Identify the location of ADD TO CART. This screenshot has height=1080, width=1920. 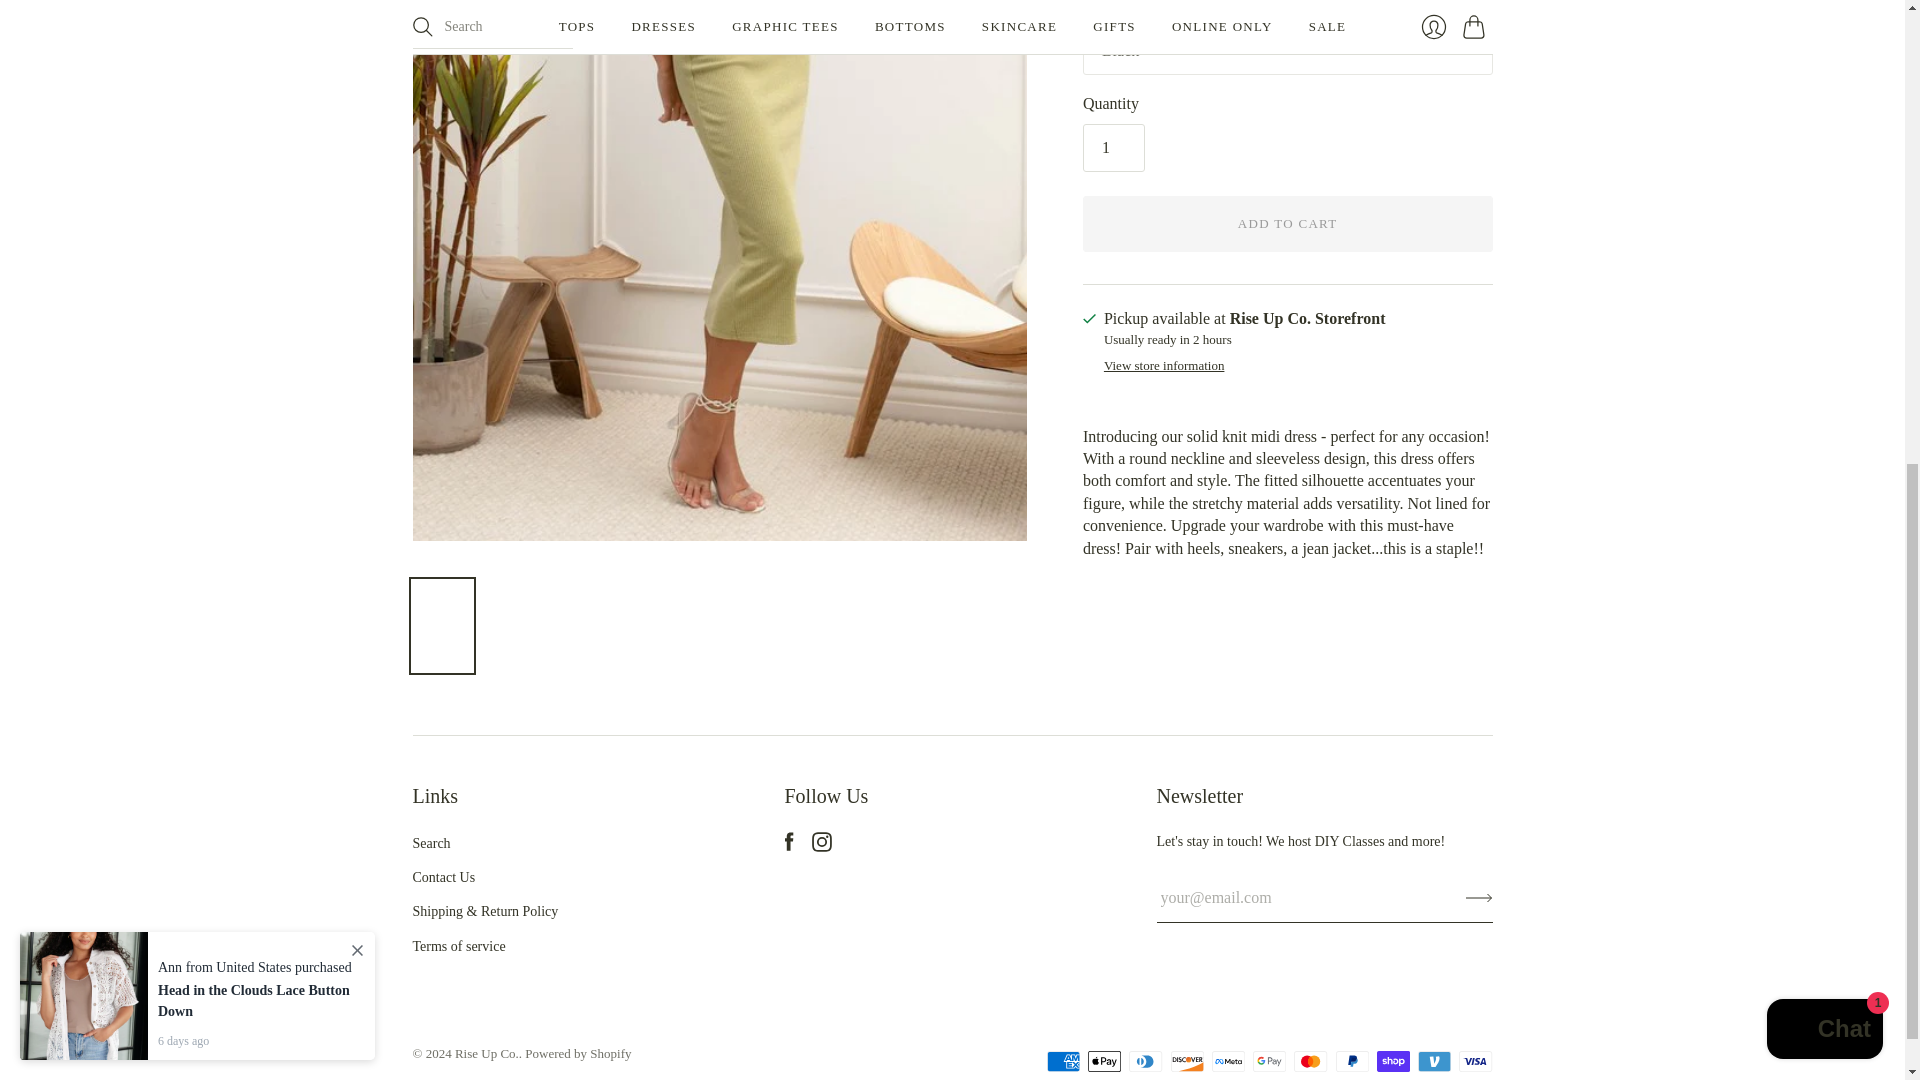
(1288, 223).